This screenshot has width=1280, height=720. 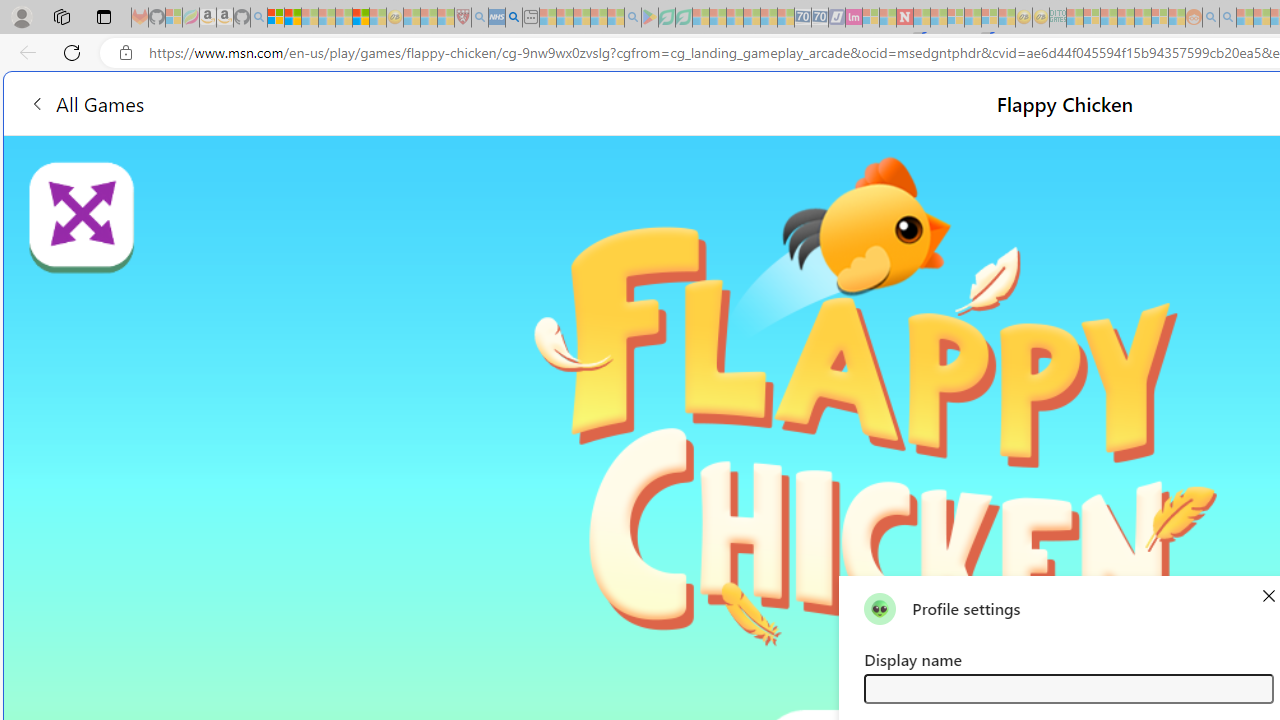 I want to click on Pets - MSN - Sleeping, so click(x=598, y=18).